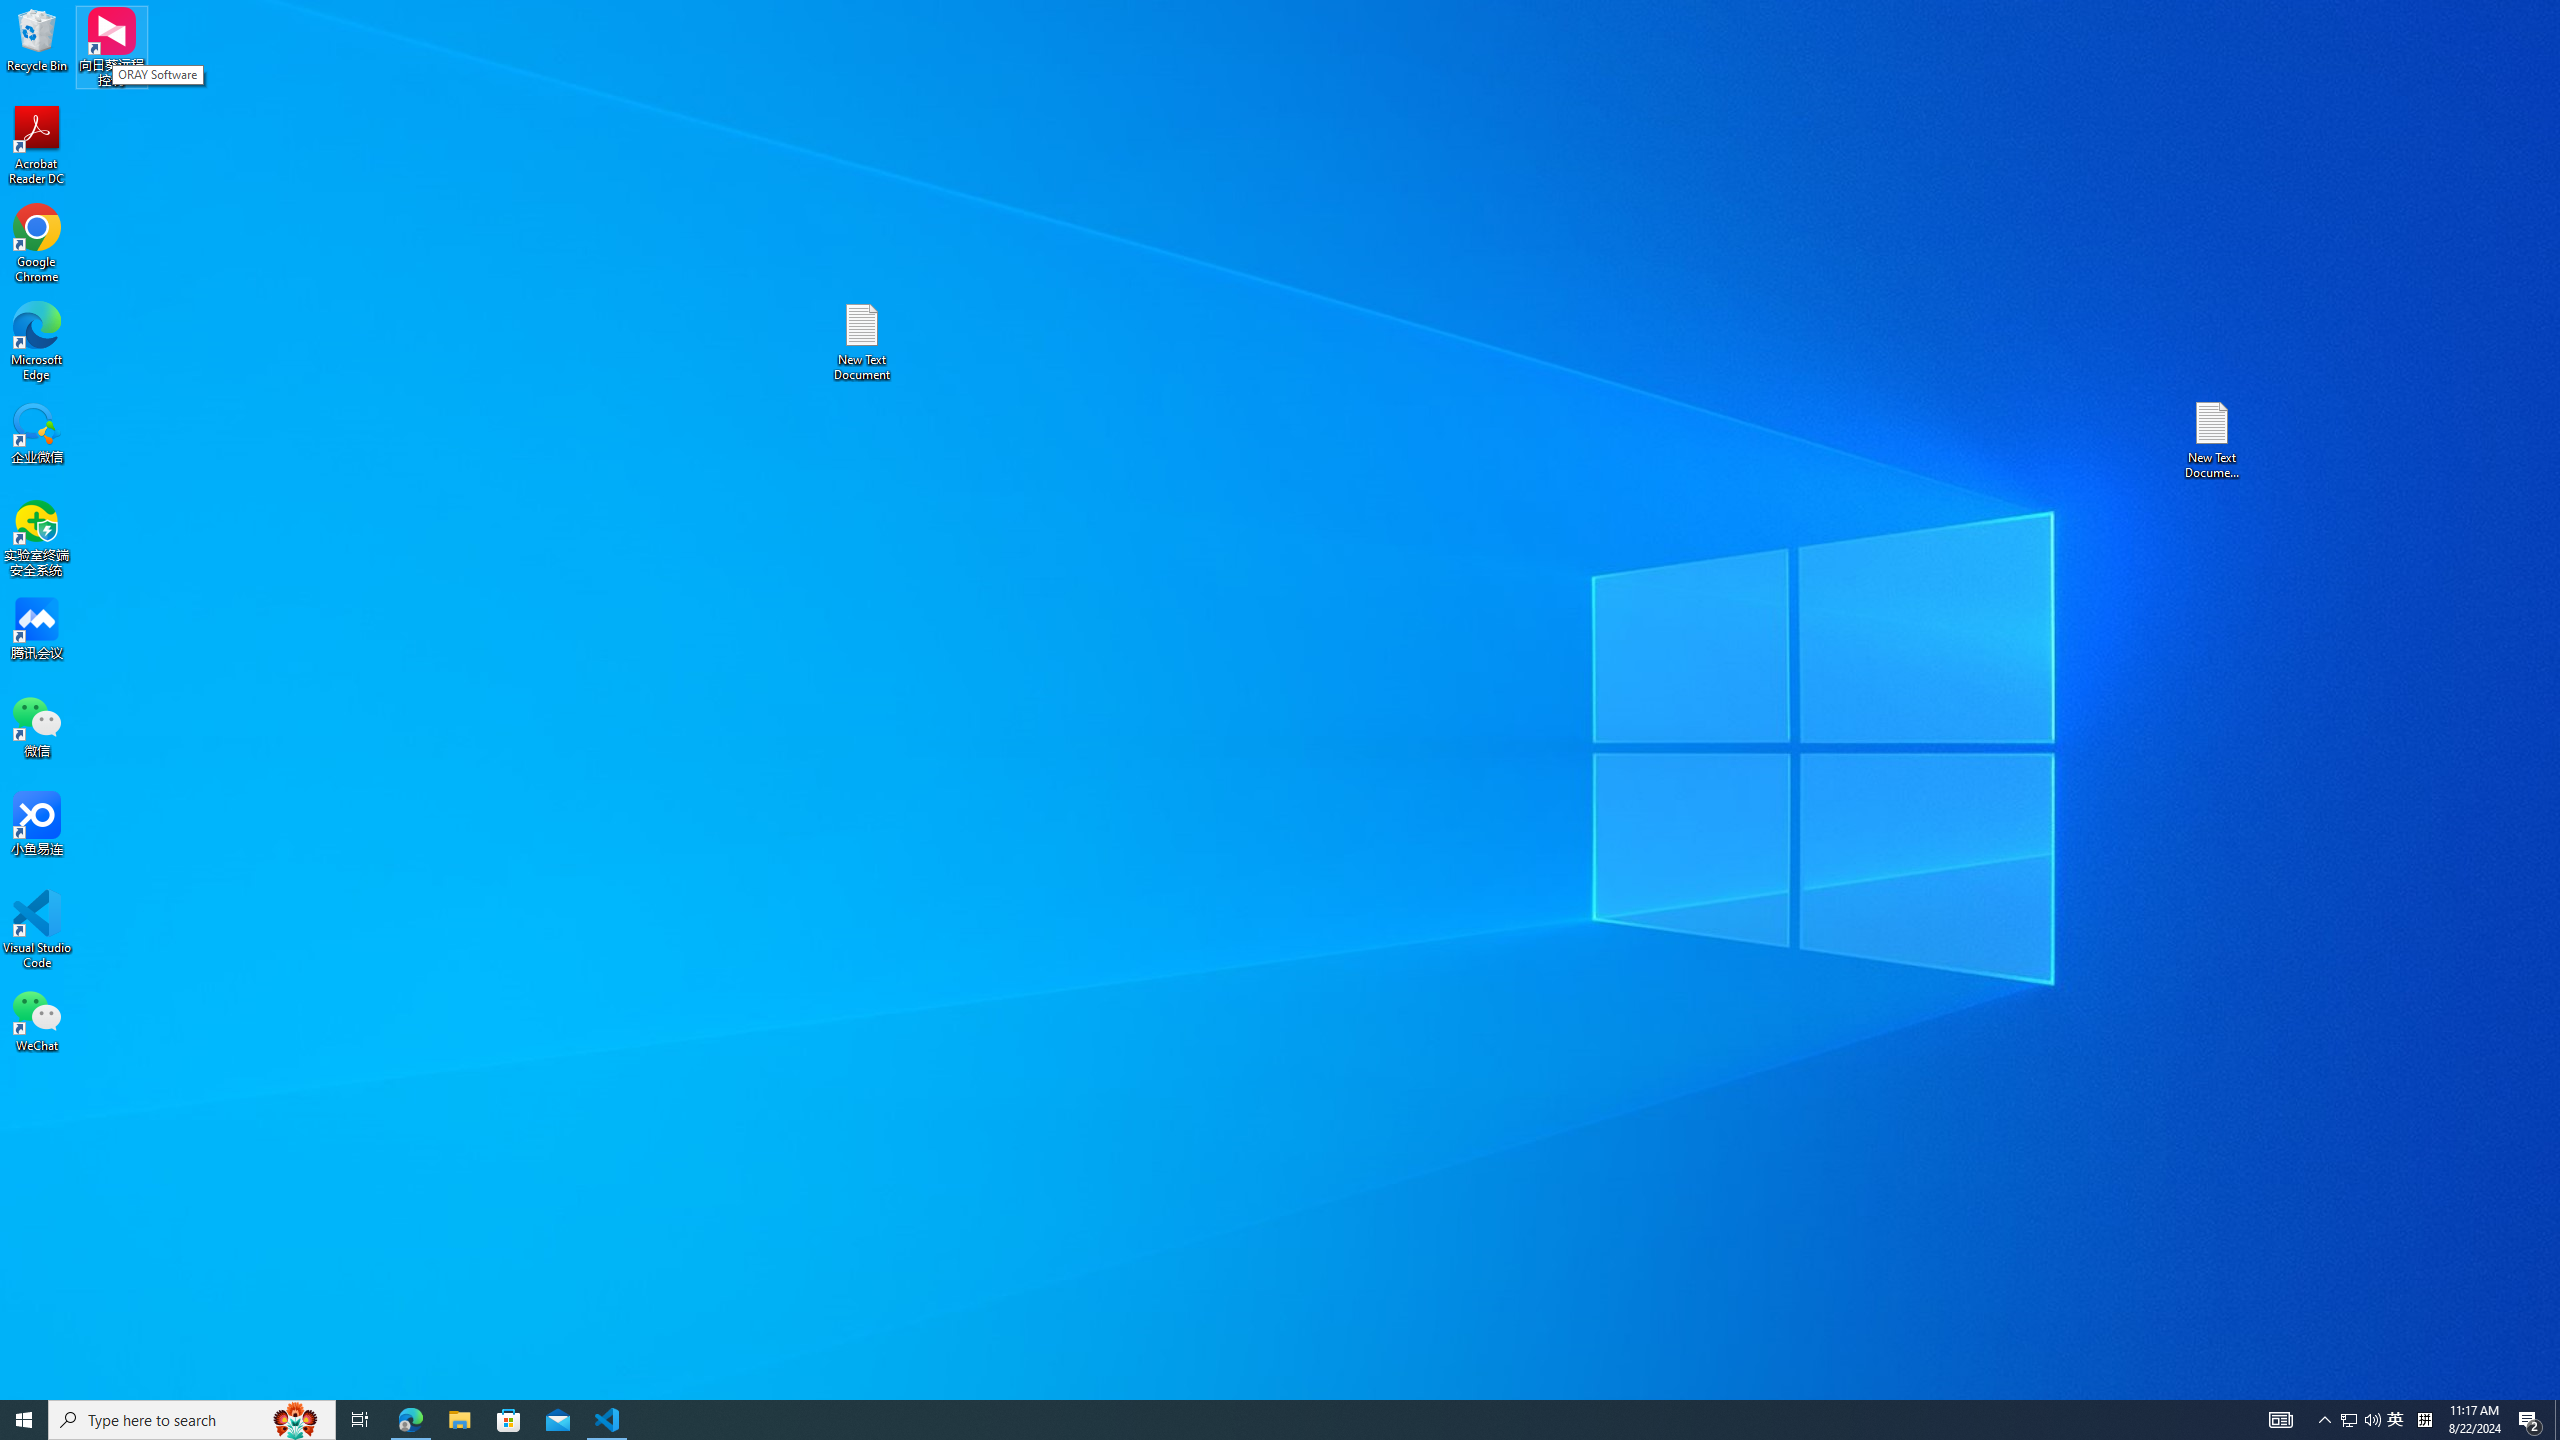 The image size is (2560, 1440). Describe the element at coordinates (360, 1420) in the screenshot. I see `Microsoft Edge - 1 running window` at that location.